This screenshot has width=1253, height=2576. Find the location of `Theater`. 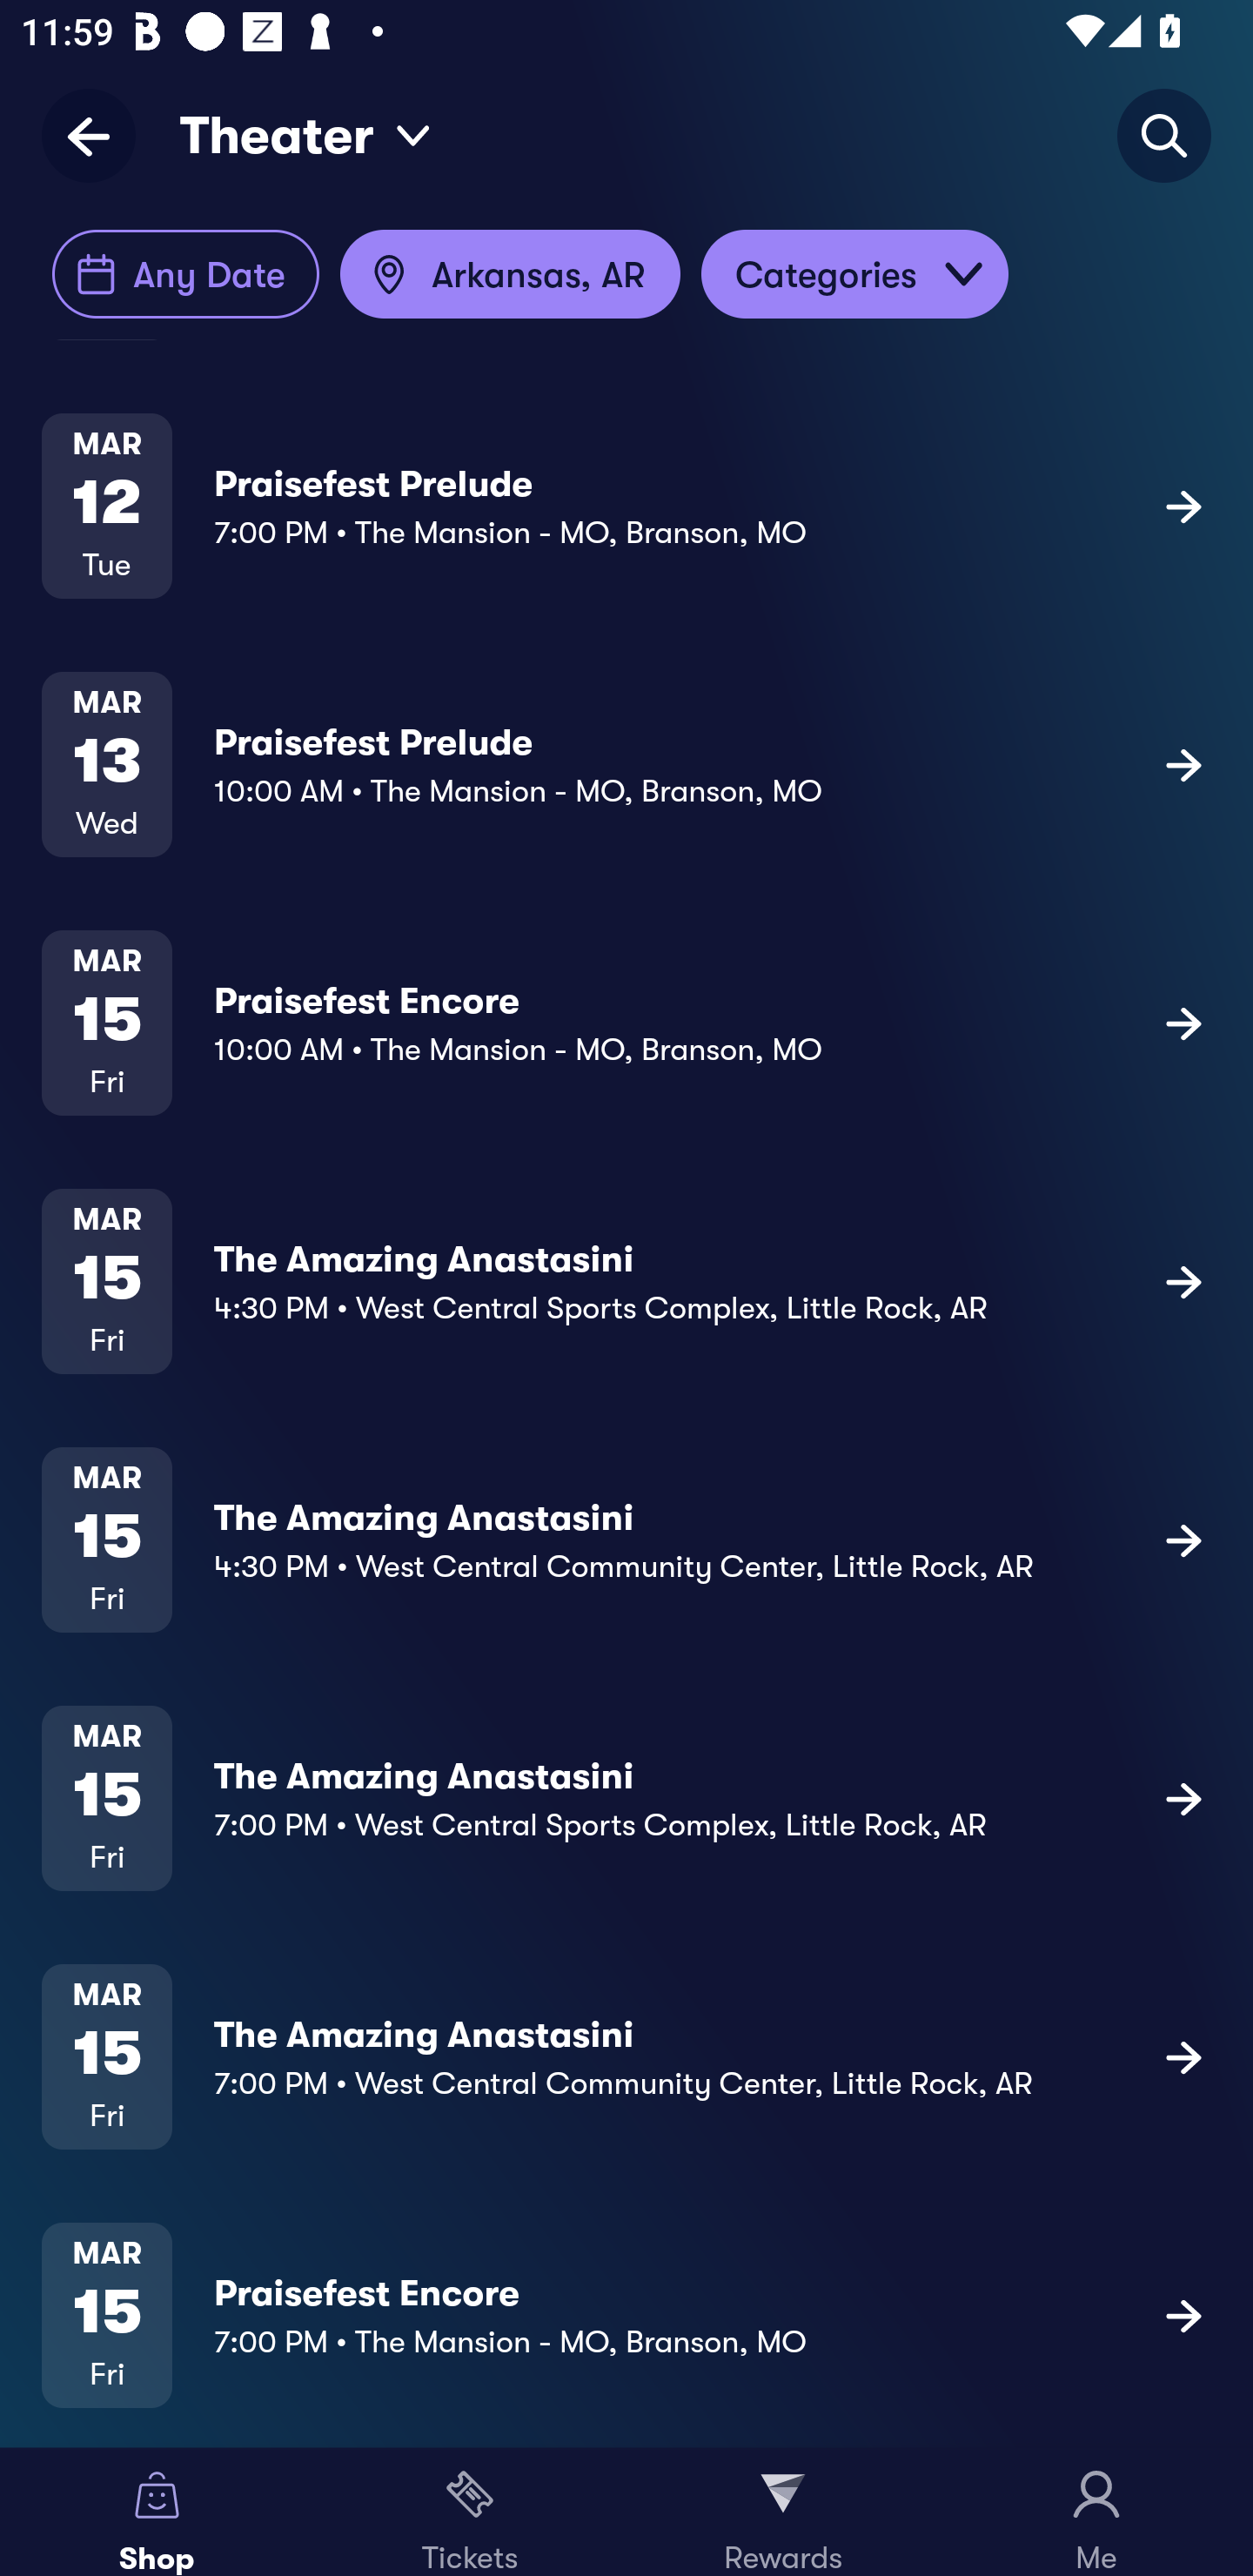

Theater is located at coordinates (305, 135).